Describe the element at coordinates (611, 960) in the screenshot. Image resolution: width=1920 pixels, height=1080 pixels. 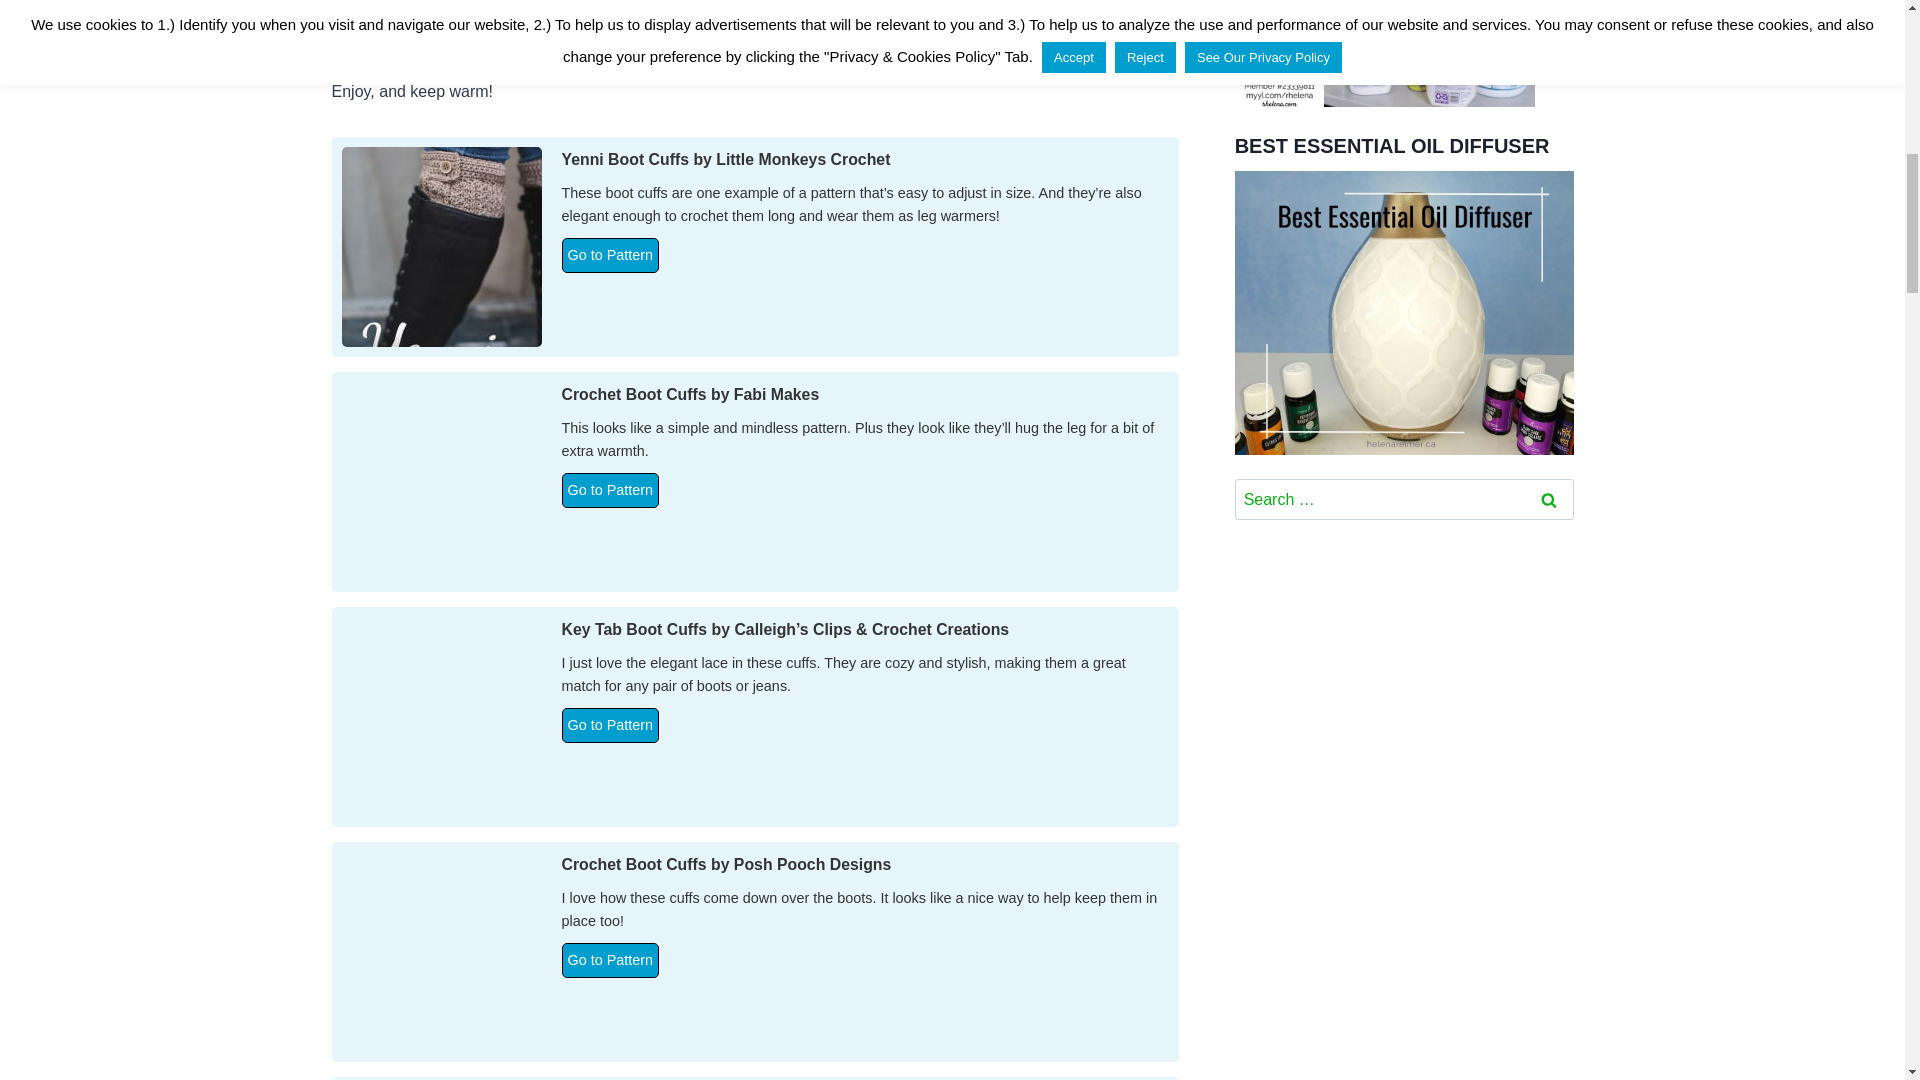
I see `Go to Pattern` at that location.